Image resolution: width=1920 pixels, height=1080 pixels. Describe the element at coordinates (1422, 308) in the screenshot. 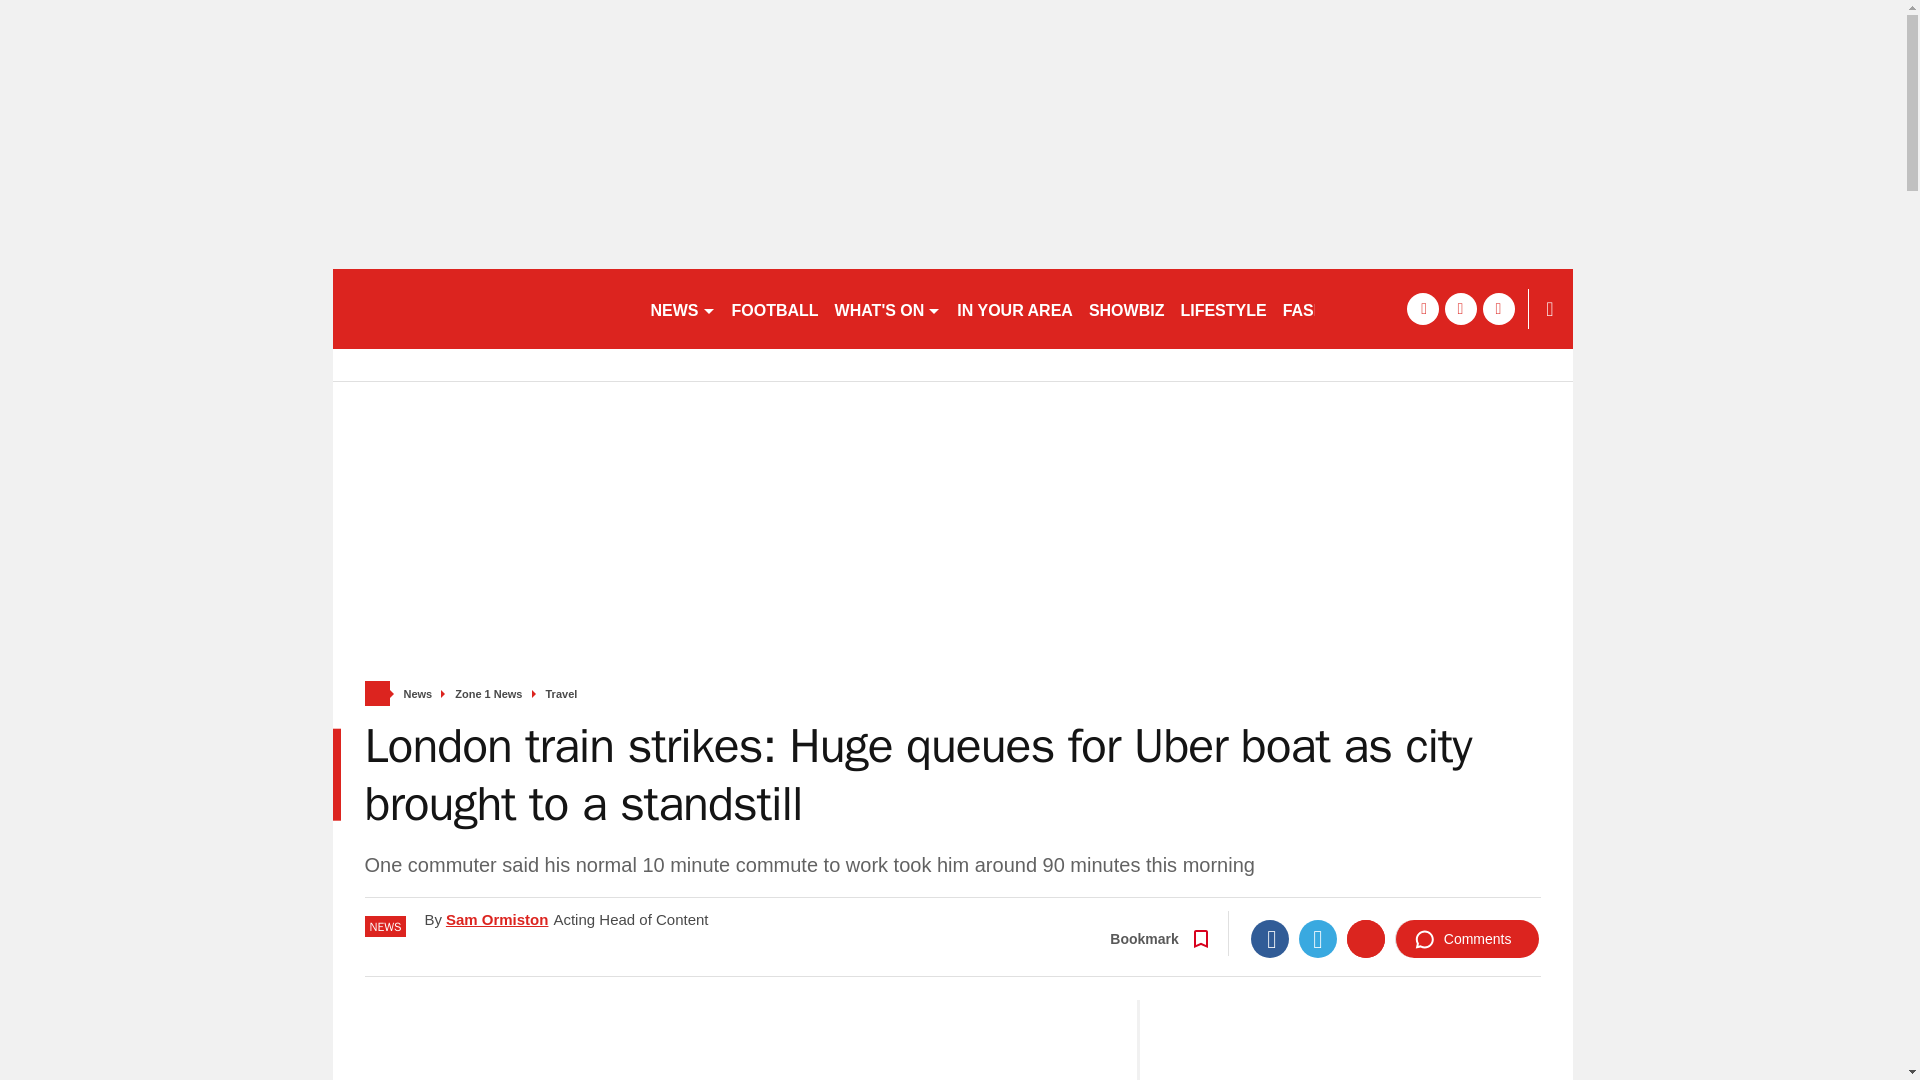

I see `facebook` at that location.